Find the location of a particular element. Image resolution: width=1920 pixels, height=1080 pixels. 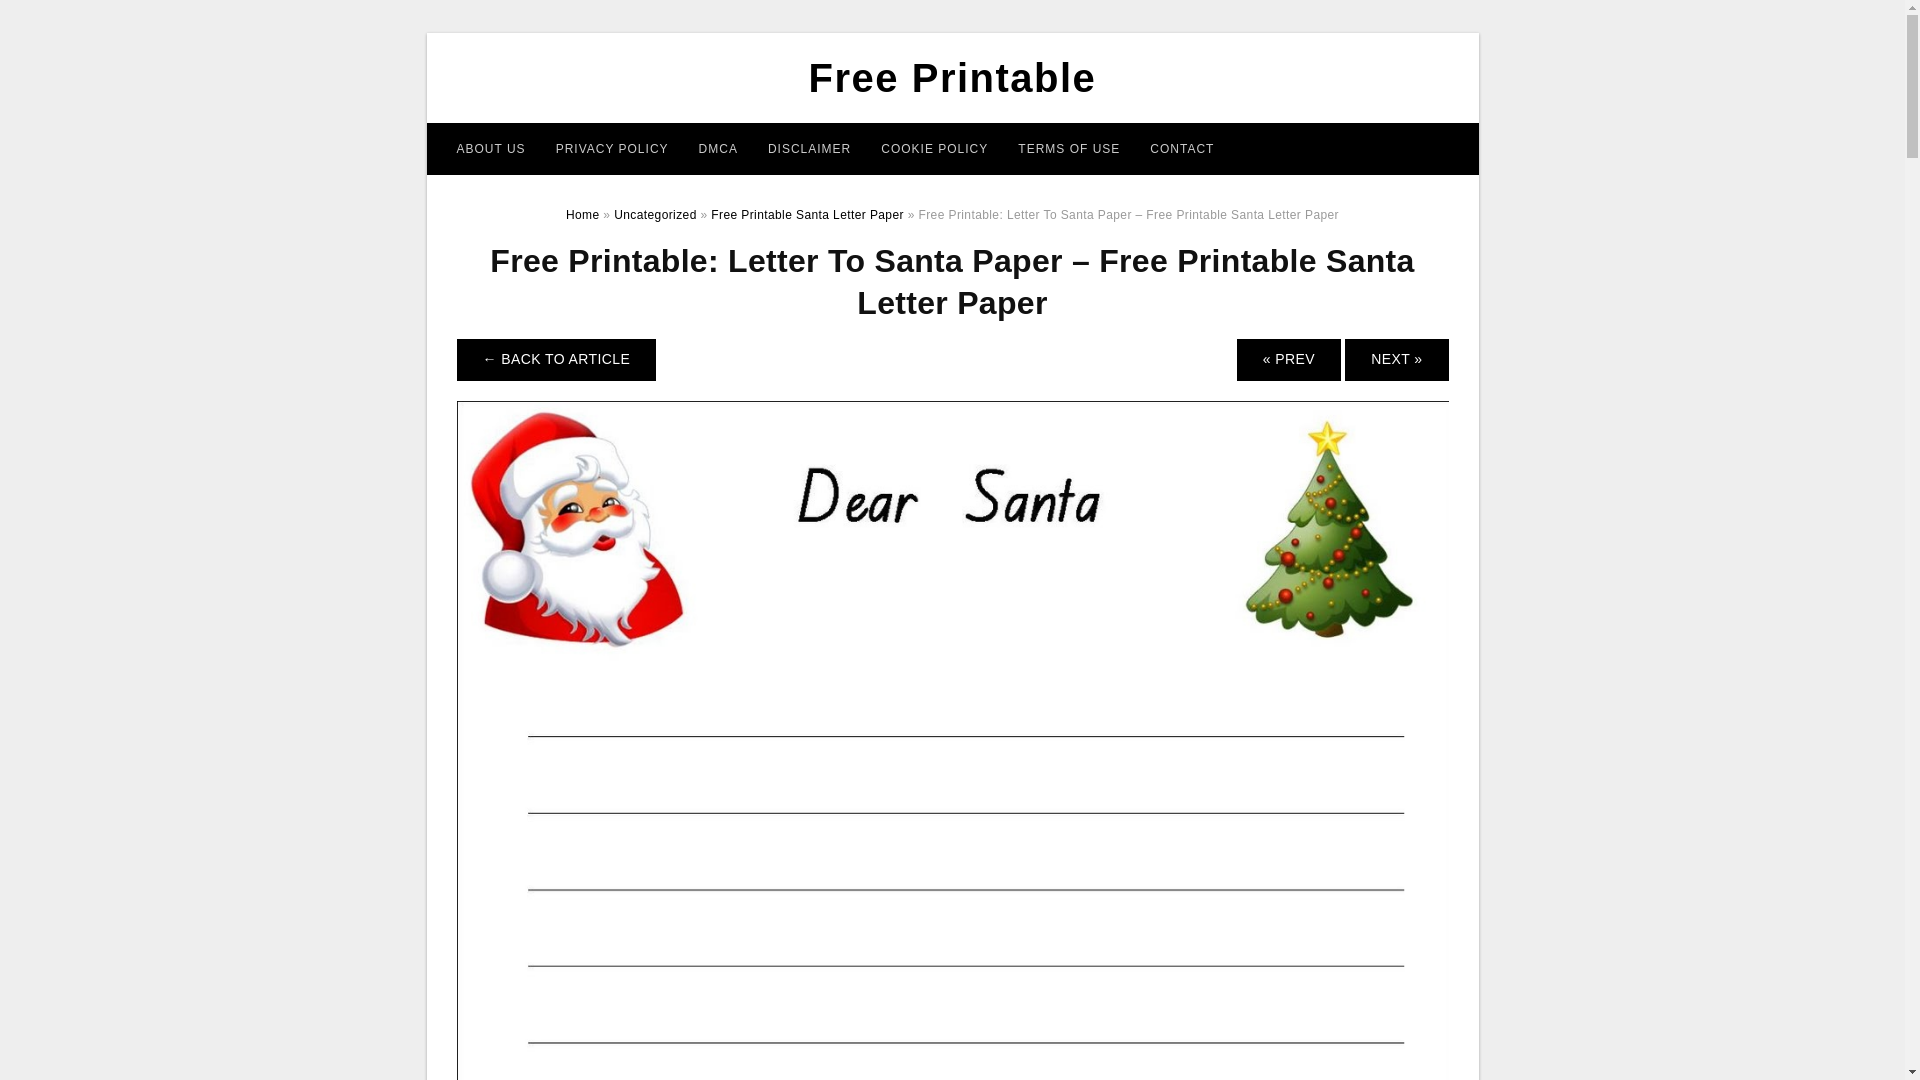

COOKIE POLICY is located at coordinates (934, 148).